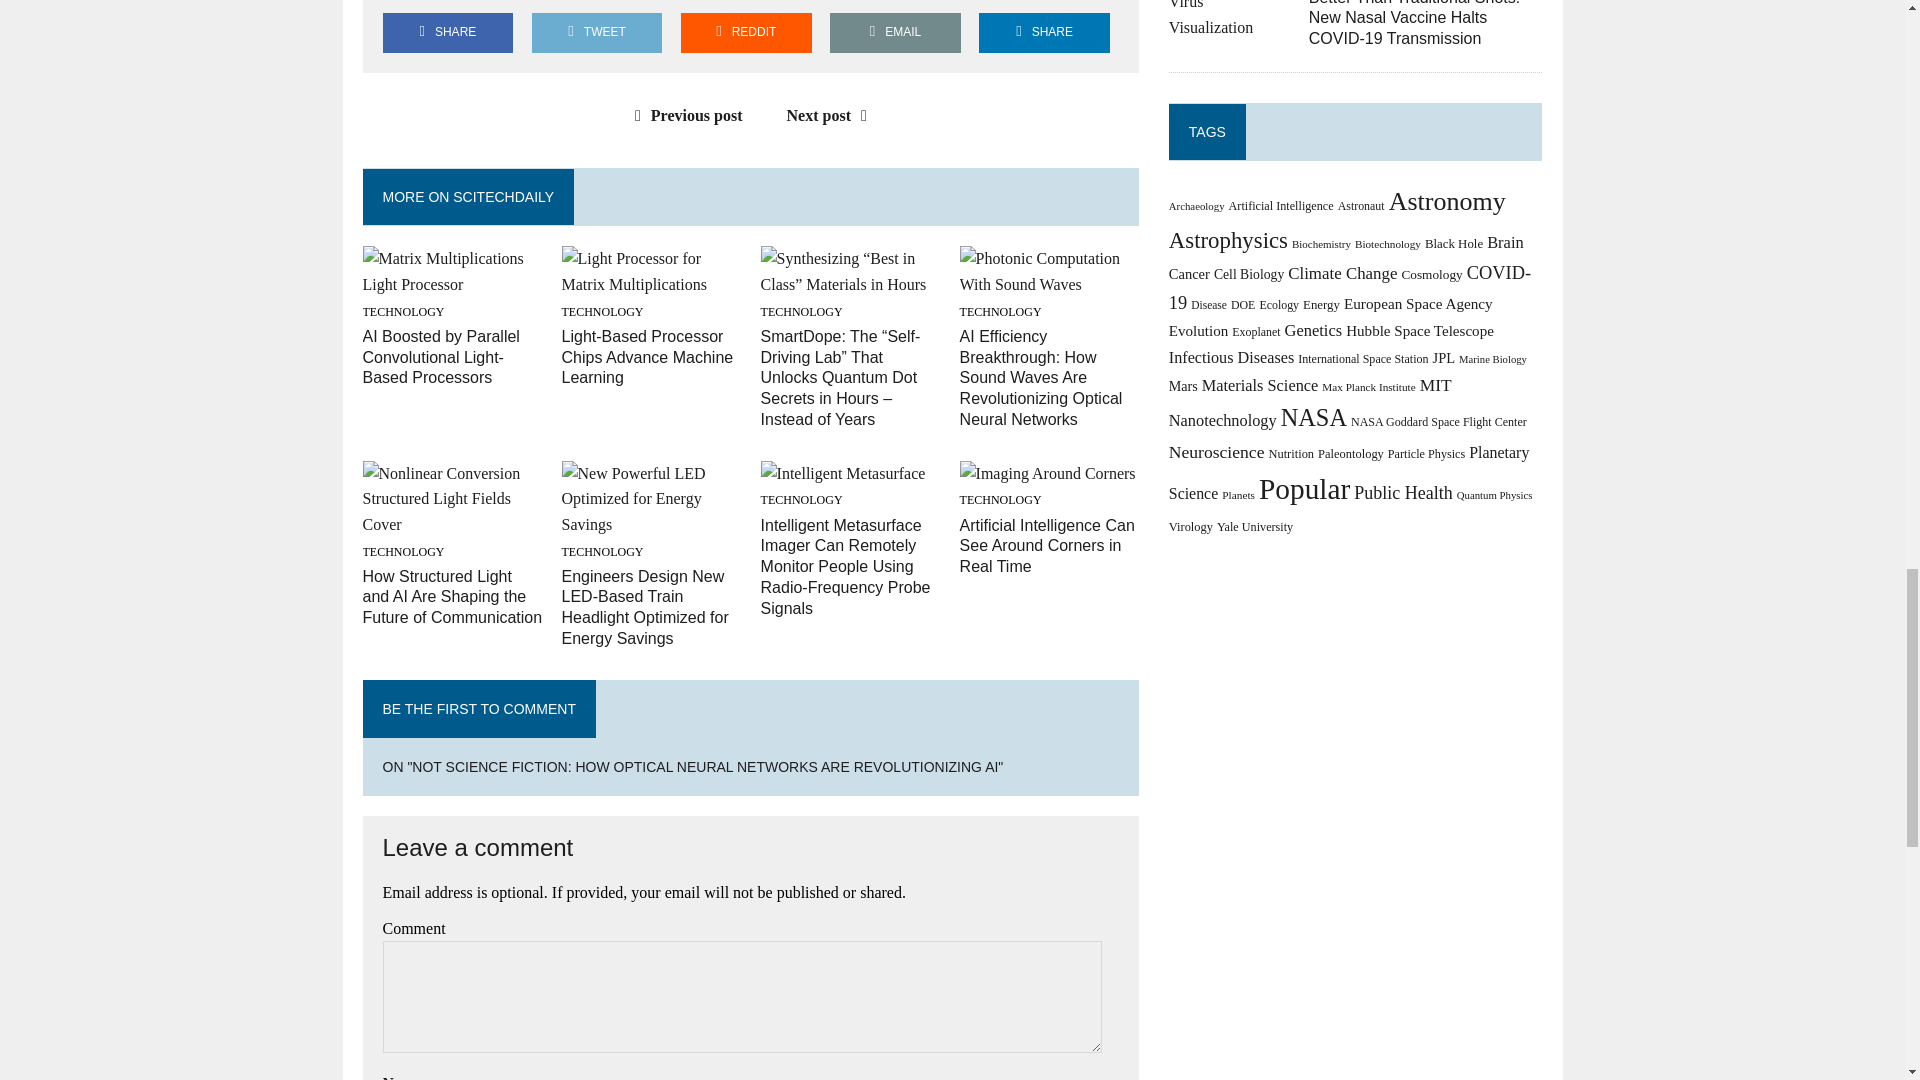 The width and height of the screenshot is (1920, 1080). I want to click on TWEET, so click(596, 32).